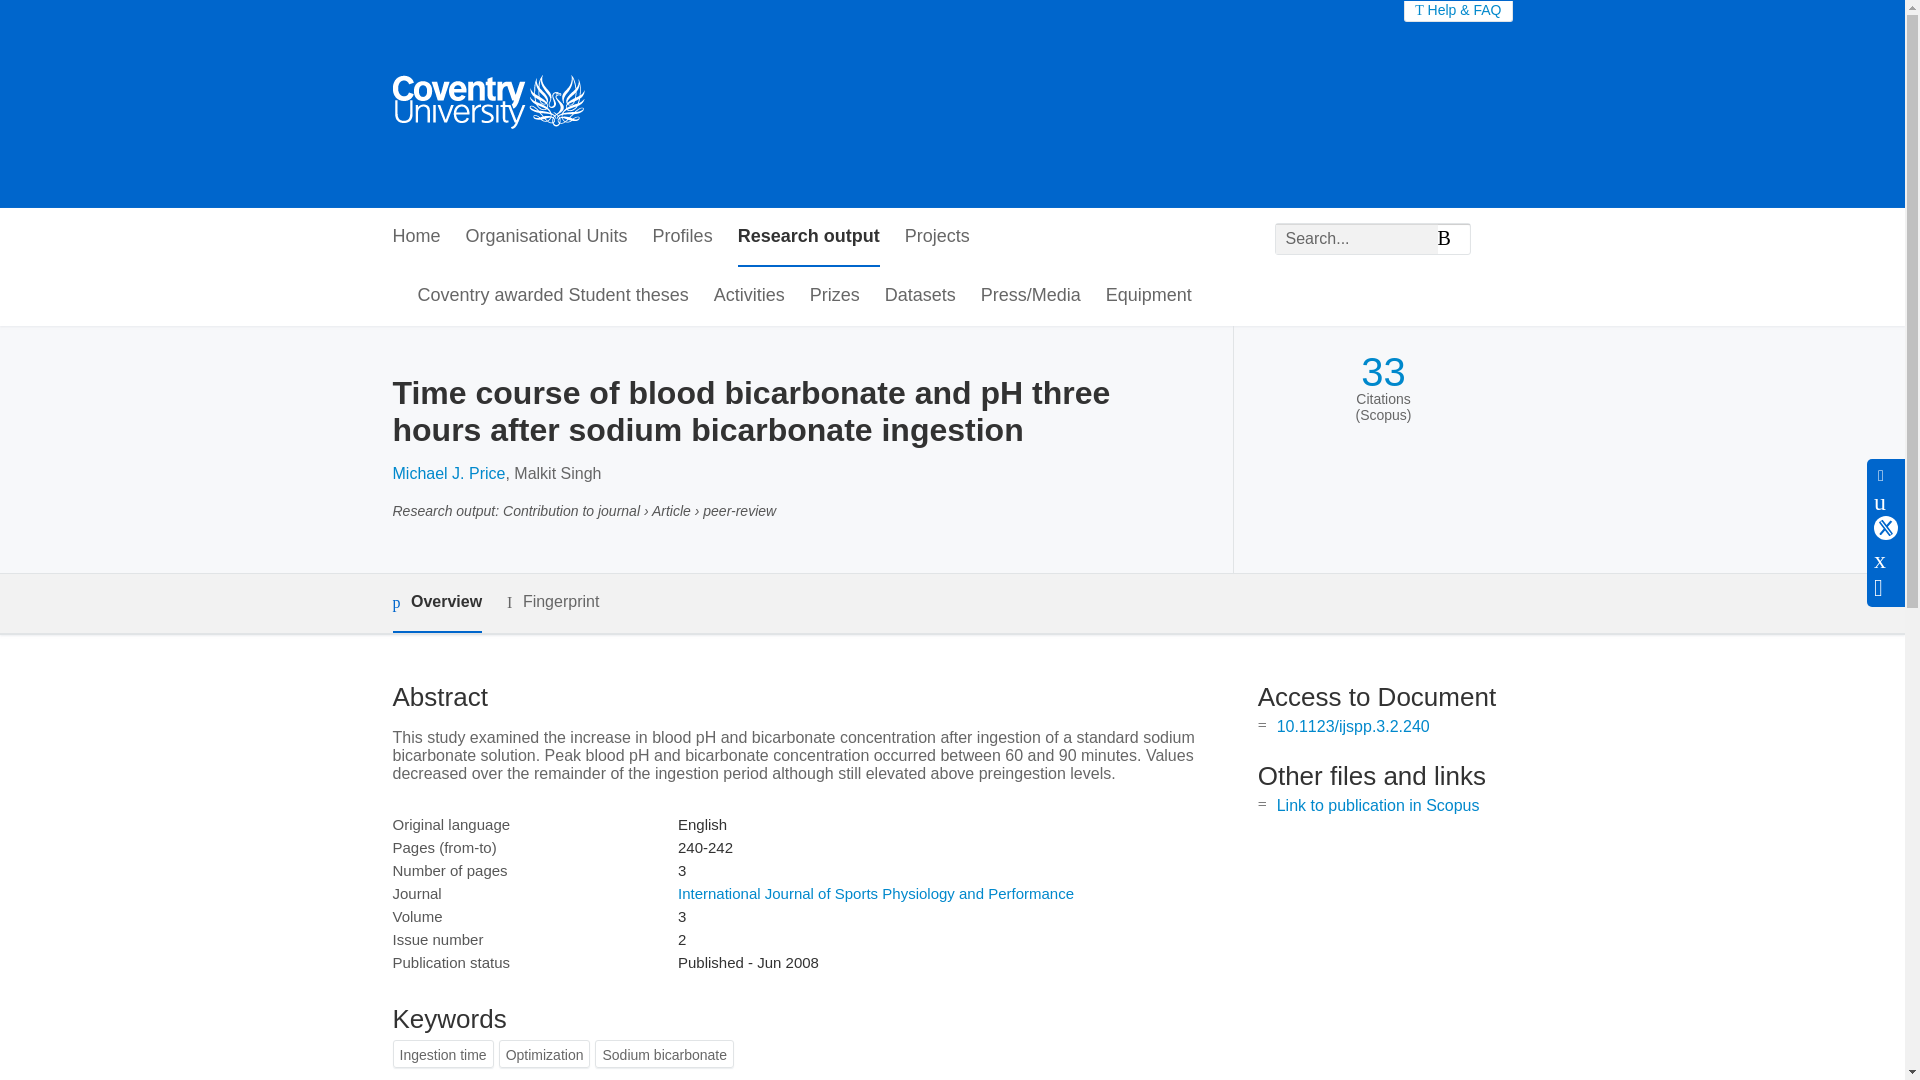 Image resolution: width=1920 pixels, height=1080 pixels. What do you see at coordinates (1378, 806) in the screenshot?
I see `Link to publication in Scopus` at bounding box center [1378, 806].